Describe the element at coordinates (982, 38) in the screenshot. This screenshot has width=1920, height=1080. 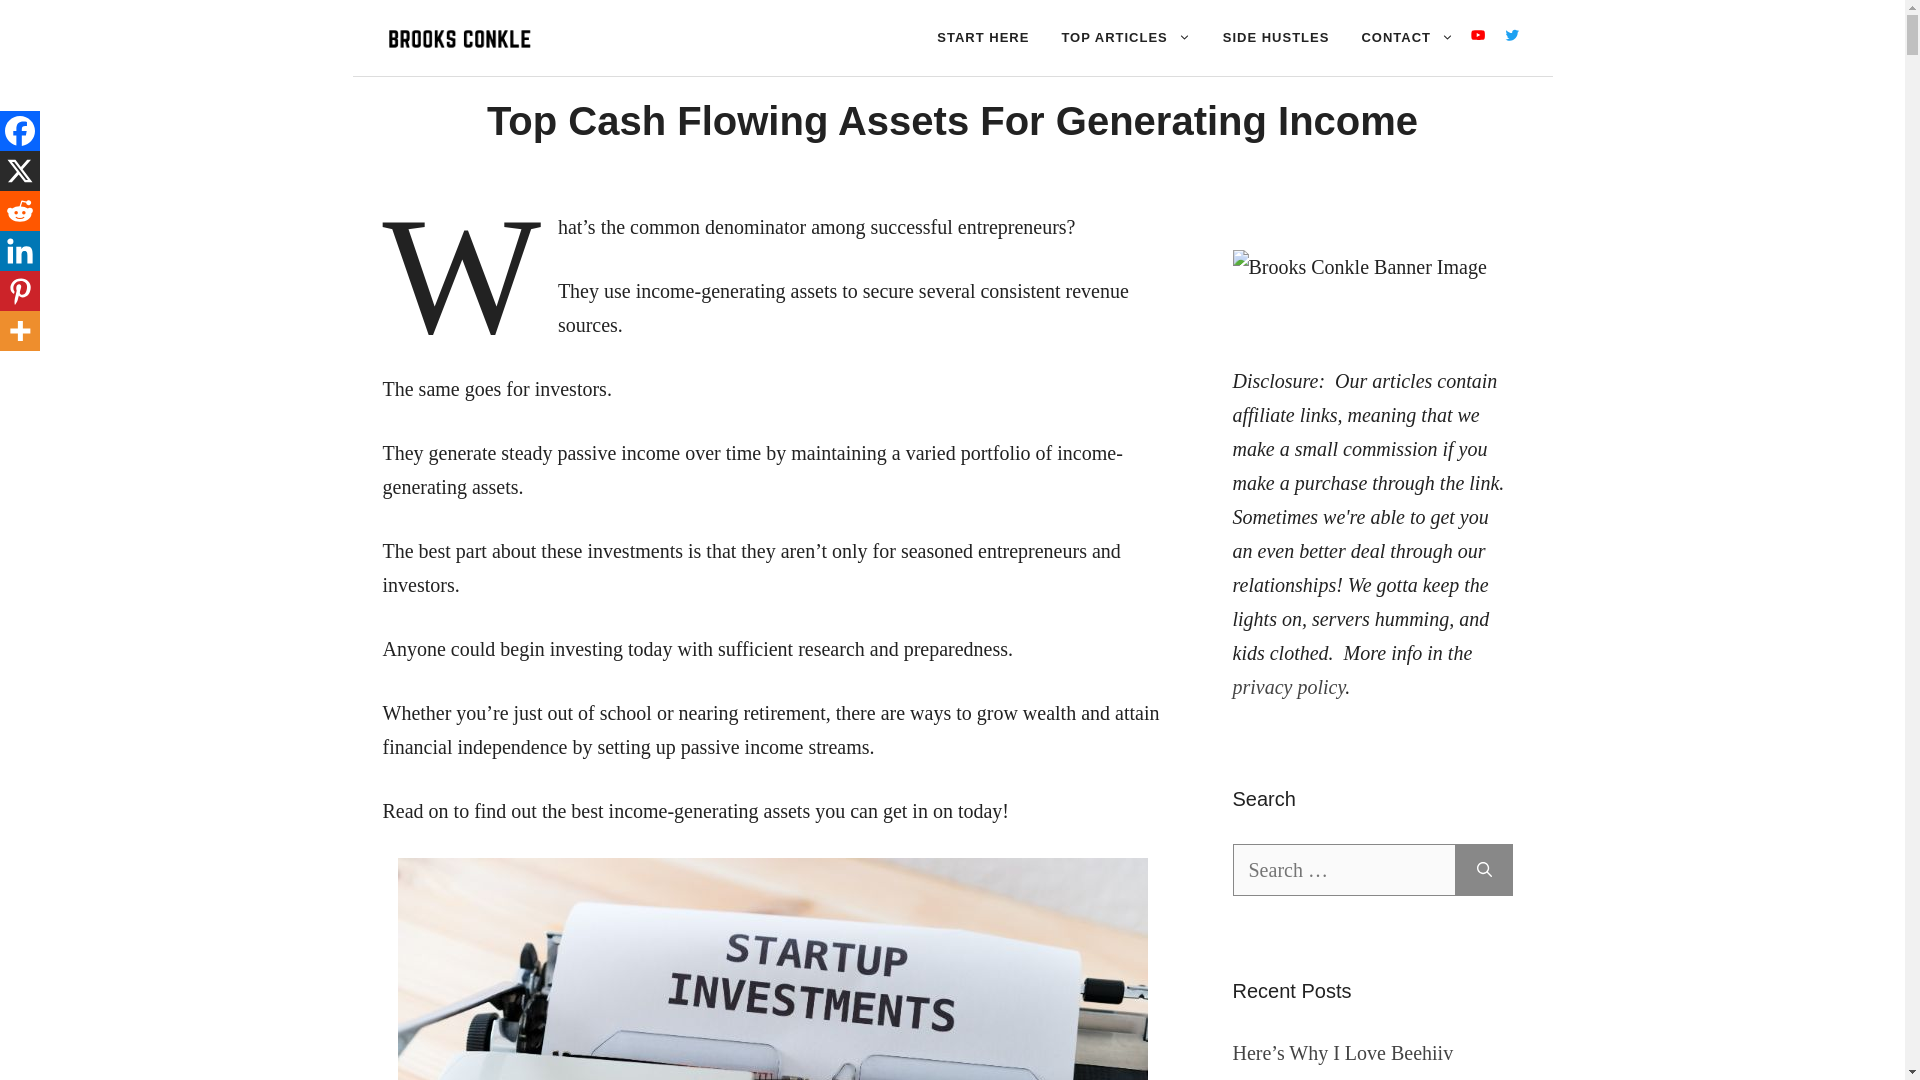
I see `START HERE` at that location.